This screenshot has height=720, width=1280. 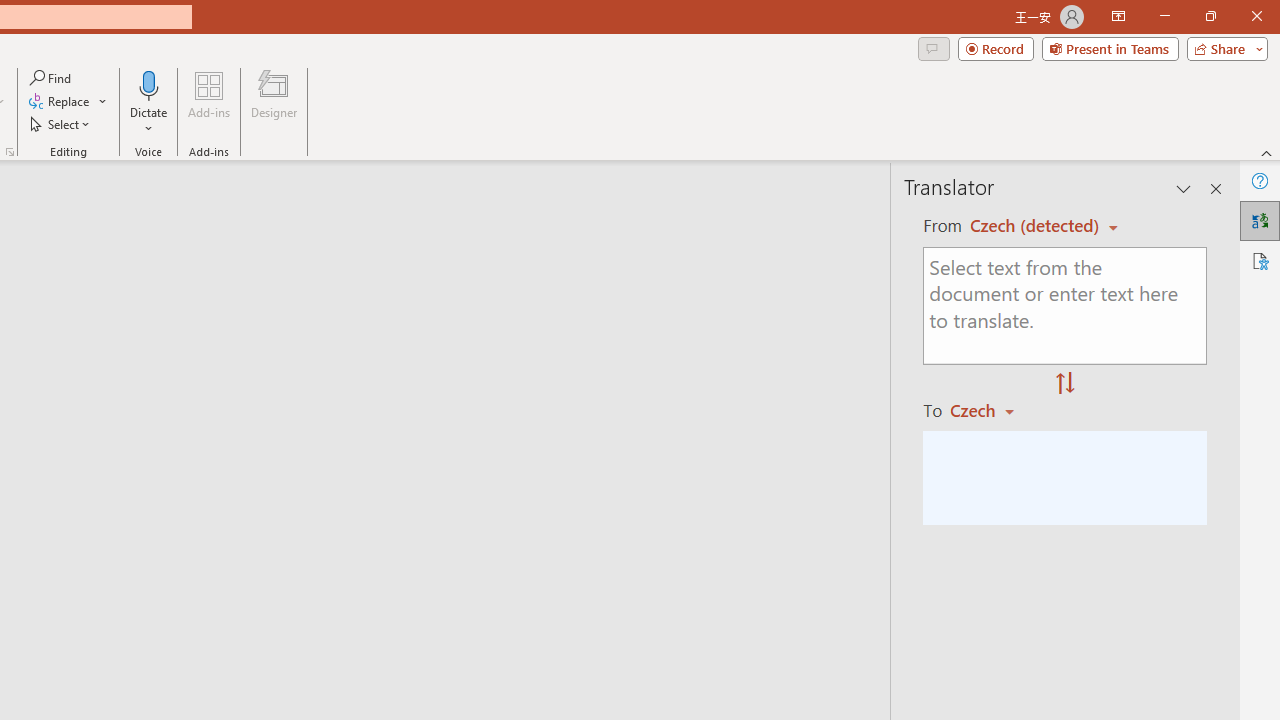 What do you see at coordinates (61, 124) in the screenshot?
I see `Select` at bounding box center [61, 124].